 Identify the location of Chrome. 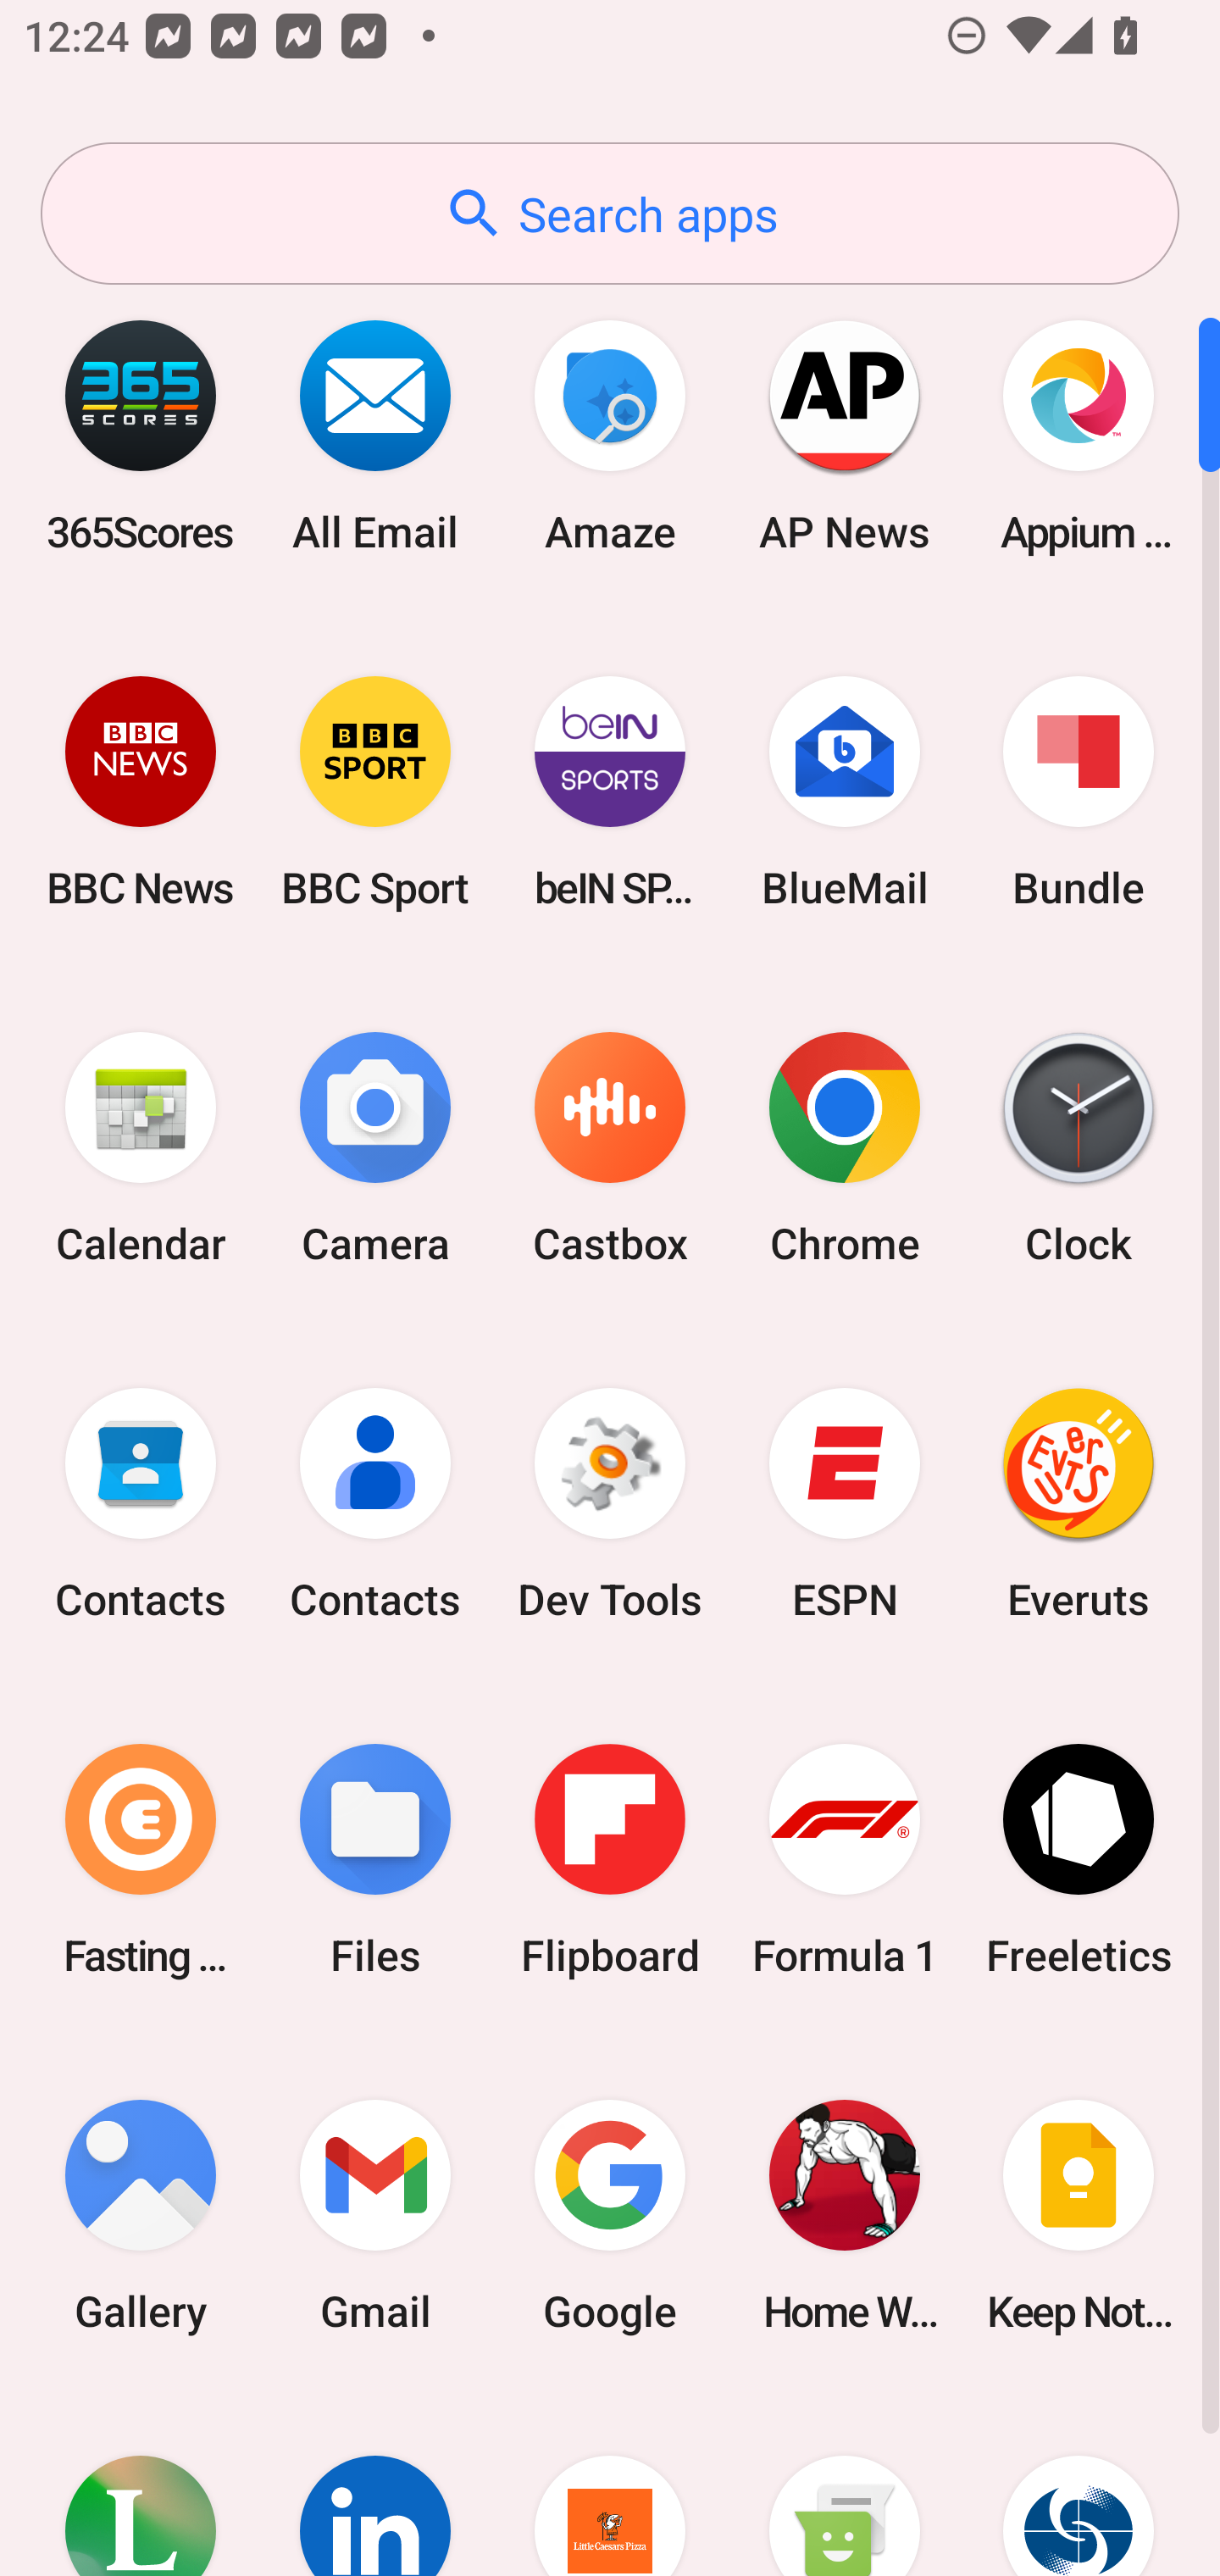
(844, 1149).